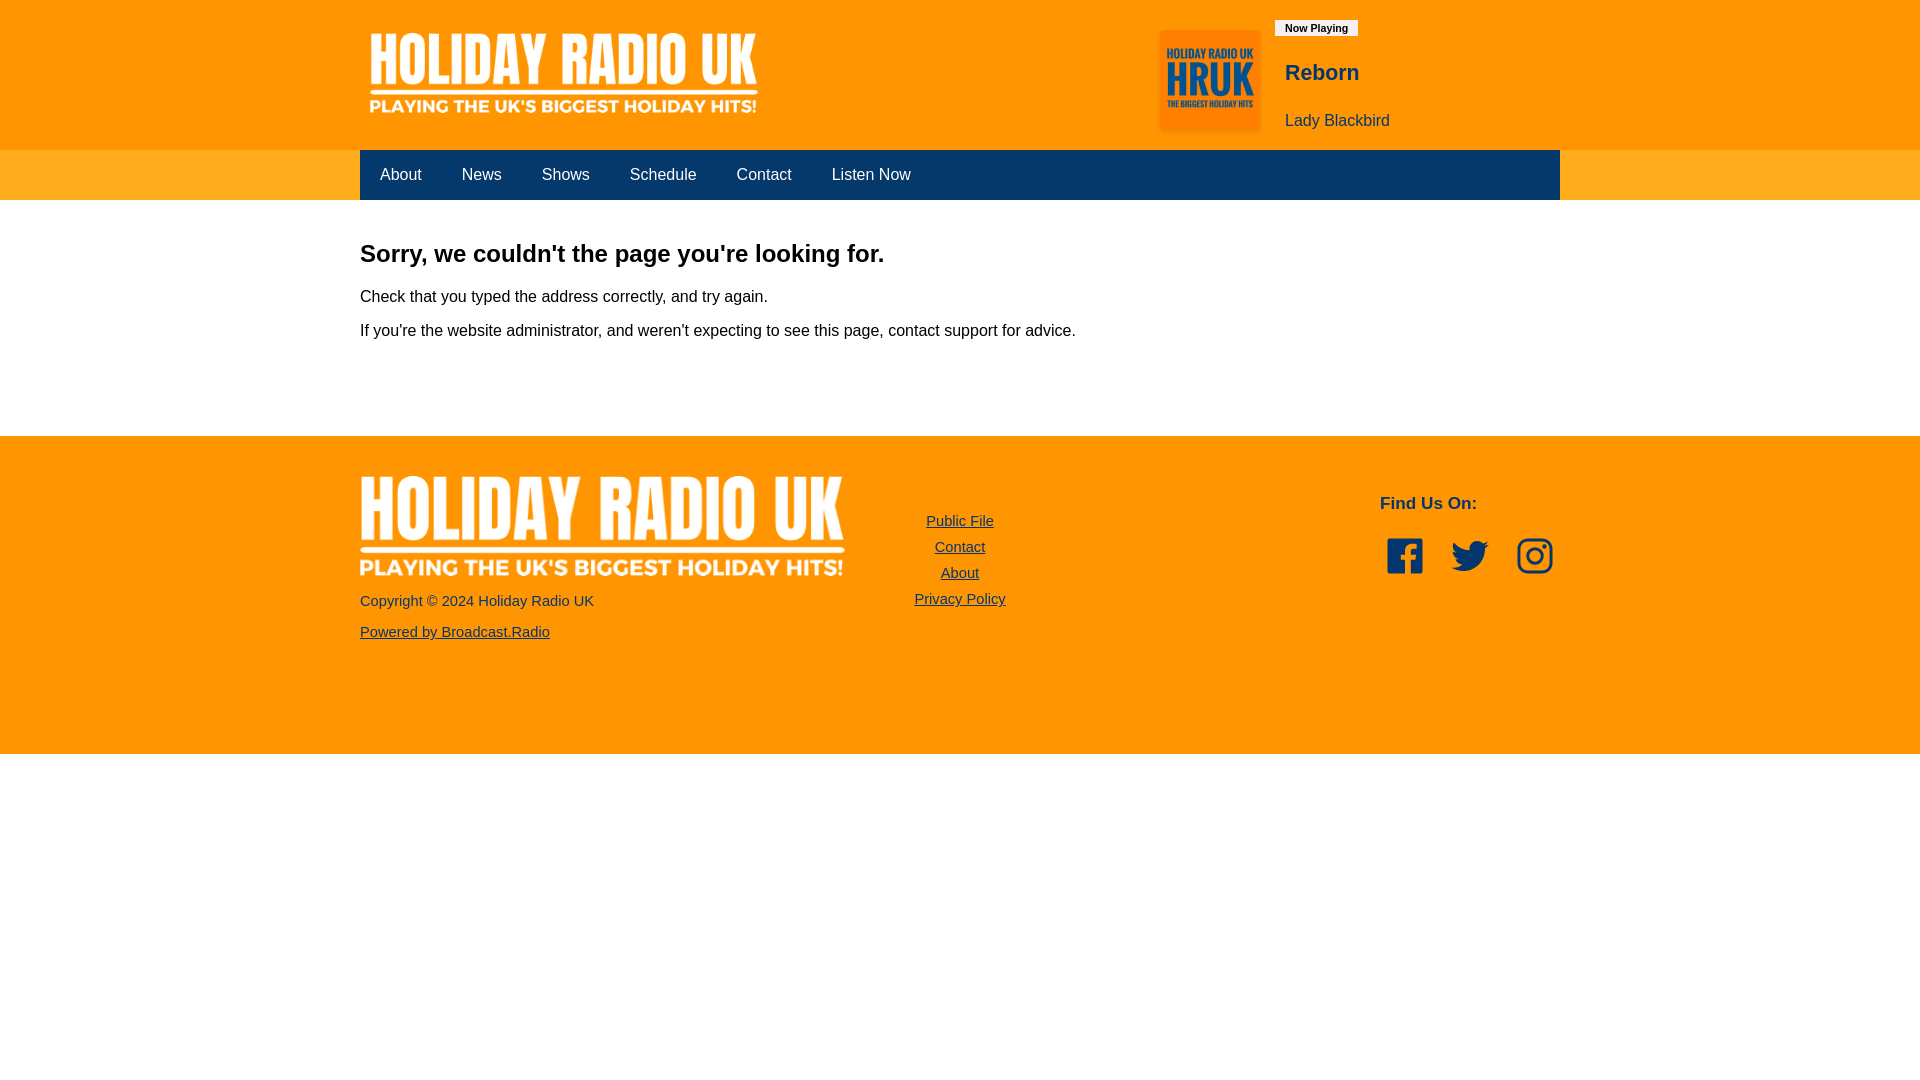 The height and width of the screenshot is (1080, 1920). Describe the element at coordinates (663, 174) in the screenshot. I see `Schedule` at that location.